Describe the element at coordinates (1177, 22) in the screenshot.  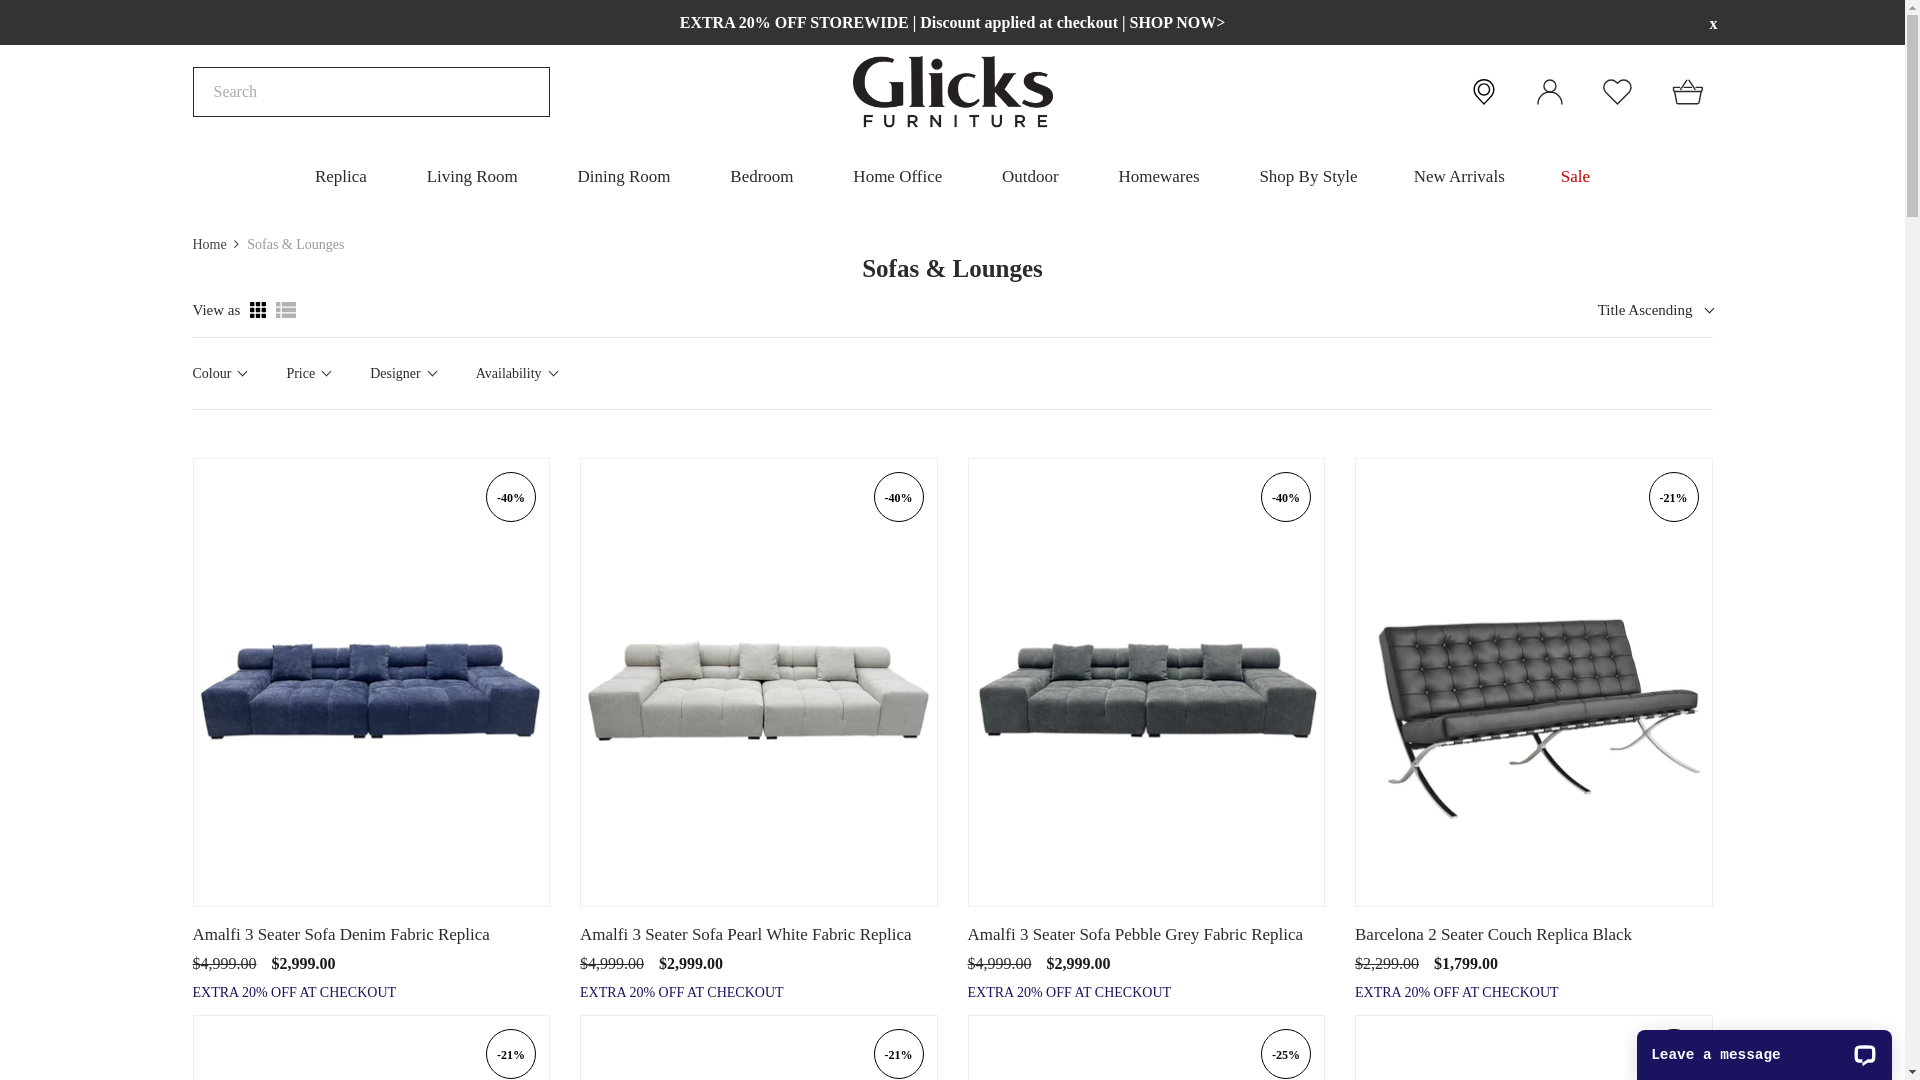
I see `SHOP NOW>` at that location.